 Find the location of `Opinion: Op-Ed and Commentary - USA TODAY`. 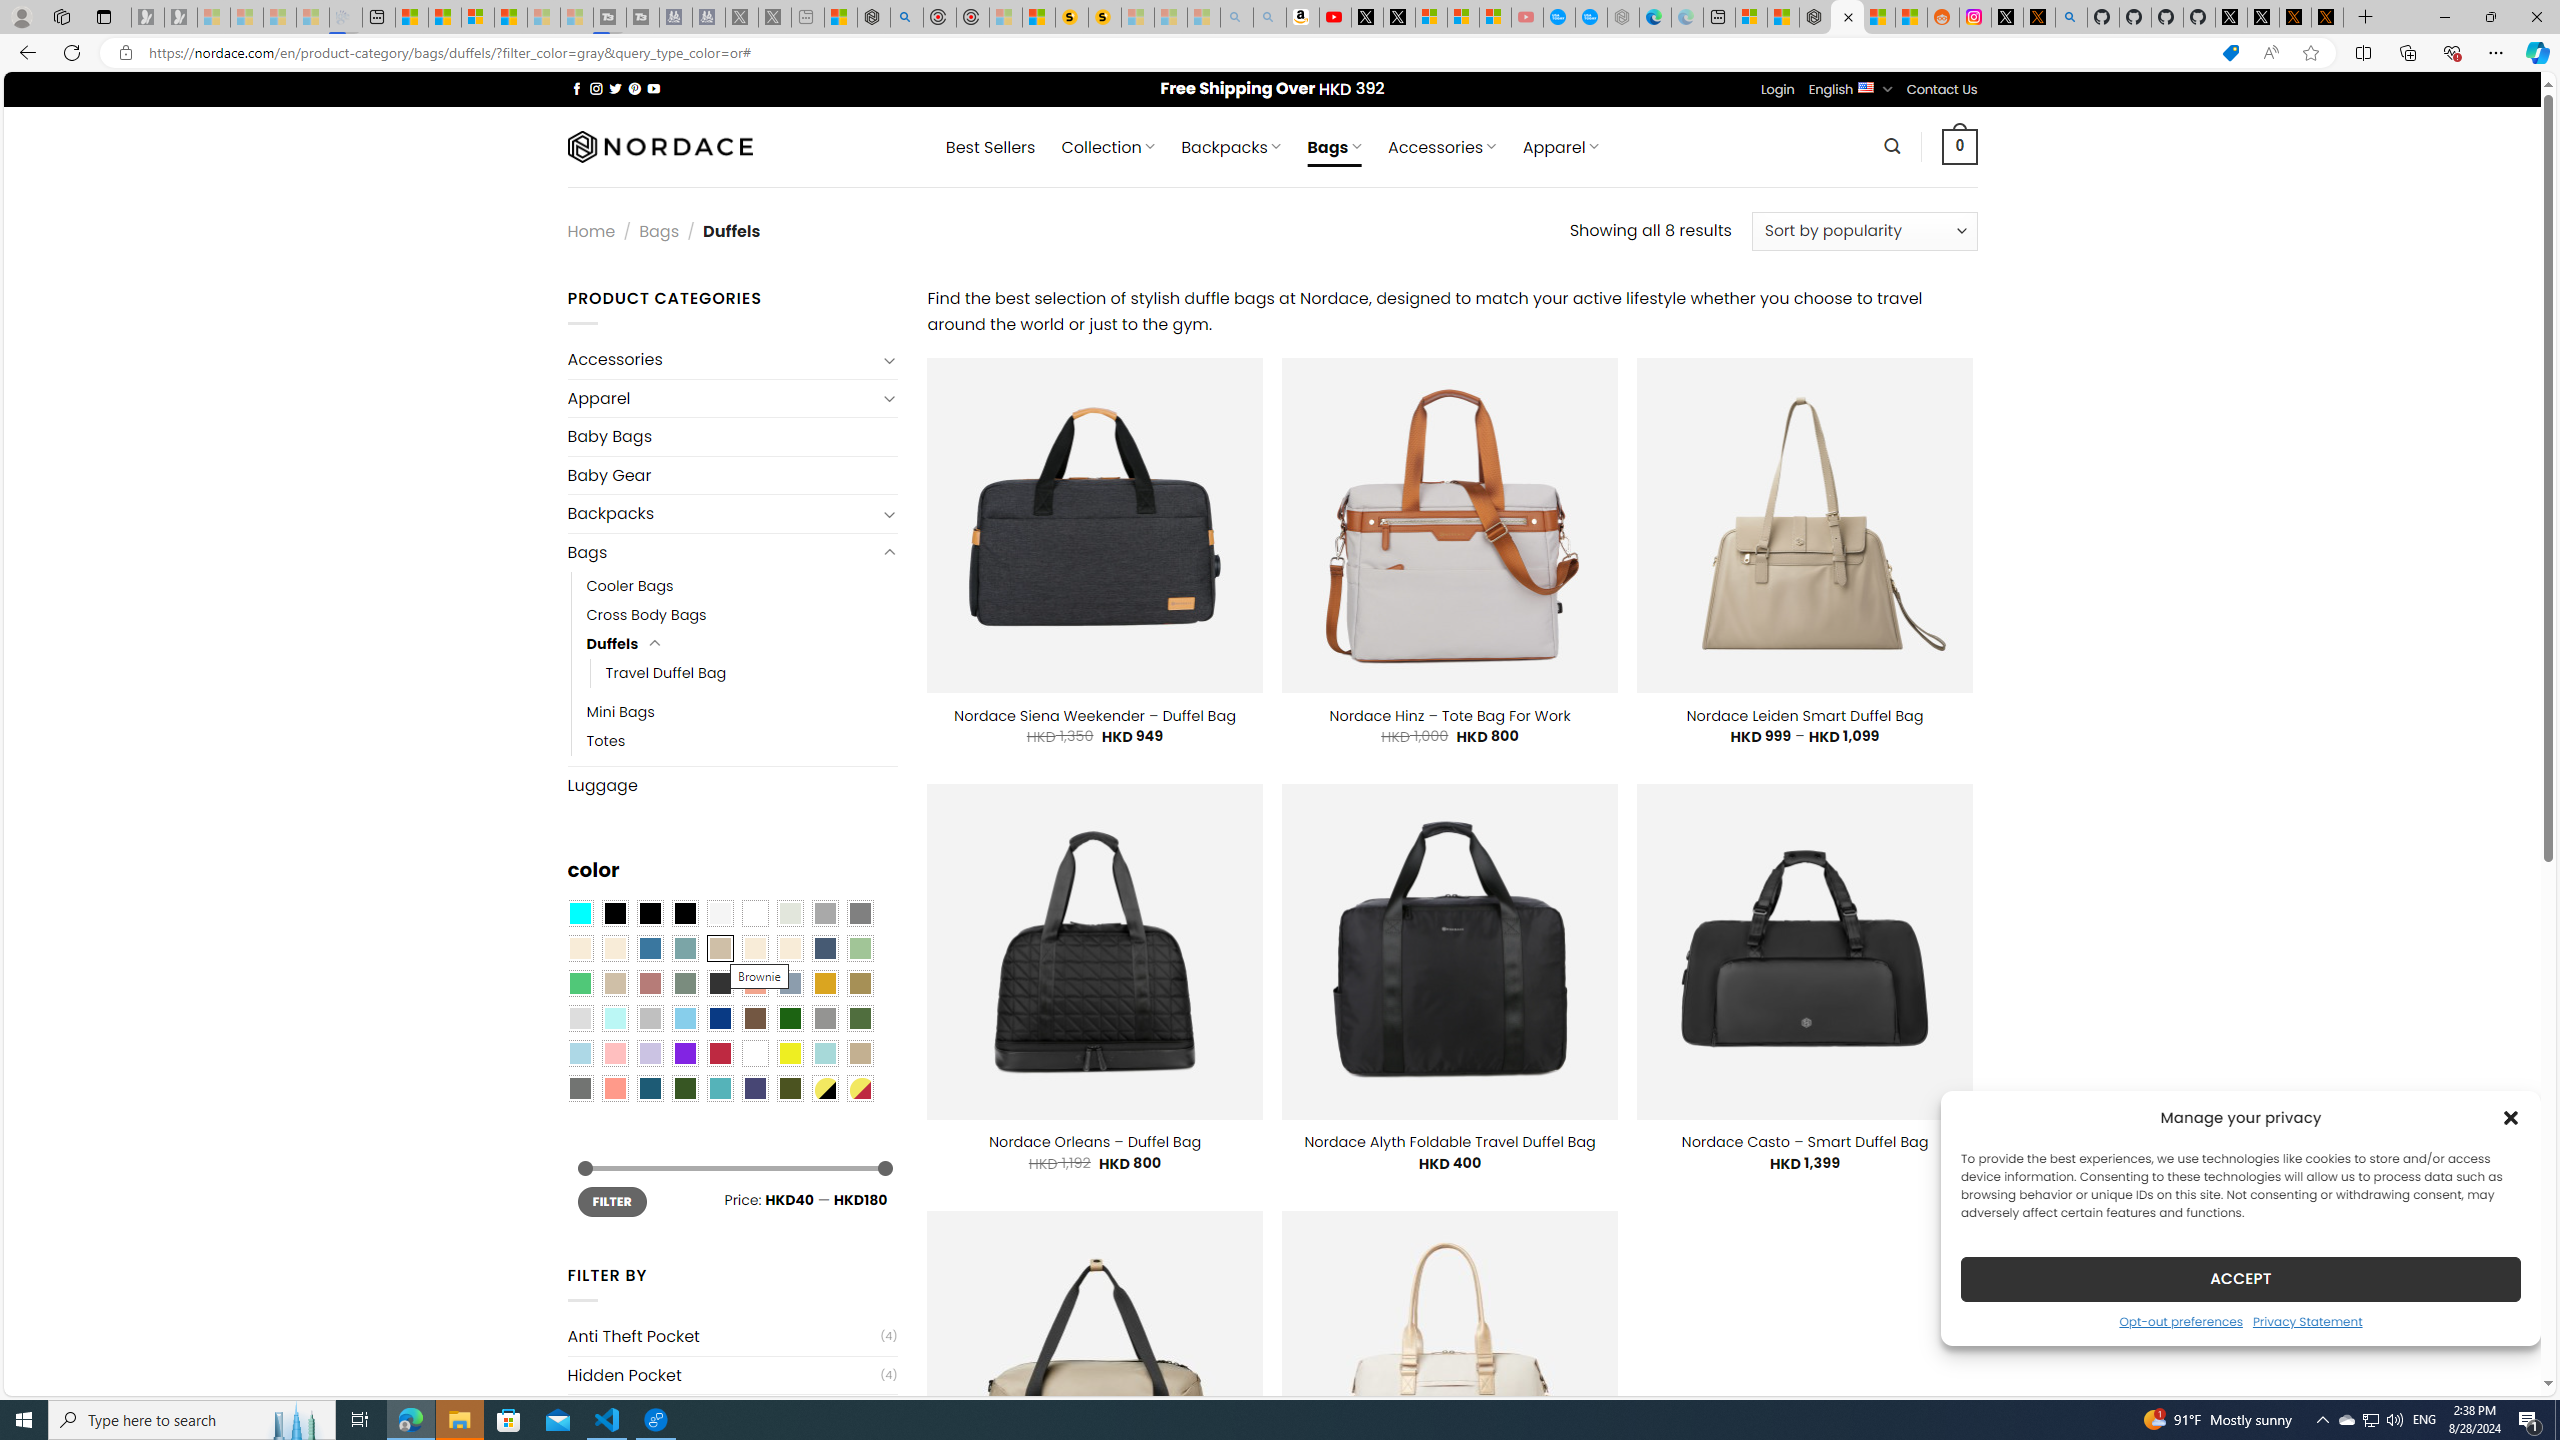

Opinion: Op-Ed and Commentary - USA TODAY is located at coordinates (1560, 17).